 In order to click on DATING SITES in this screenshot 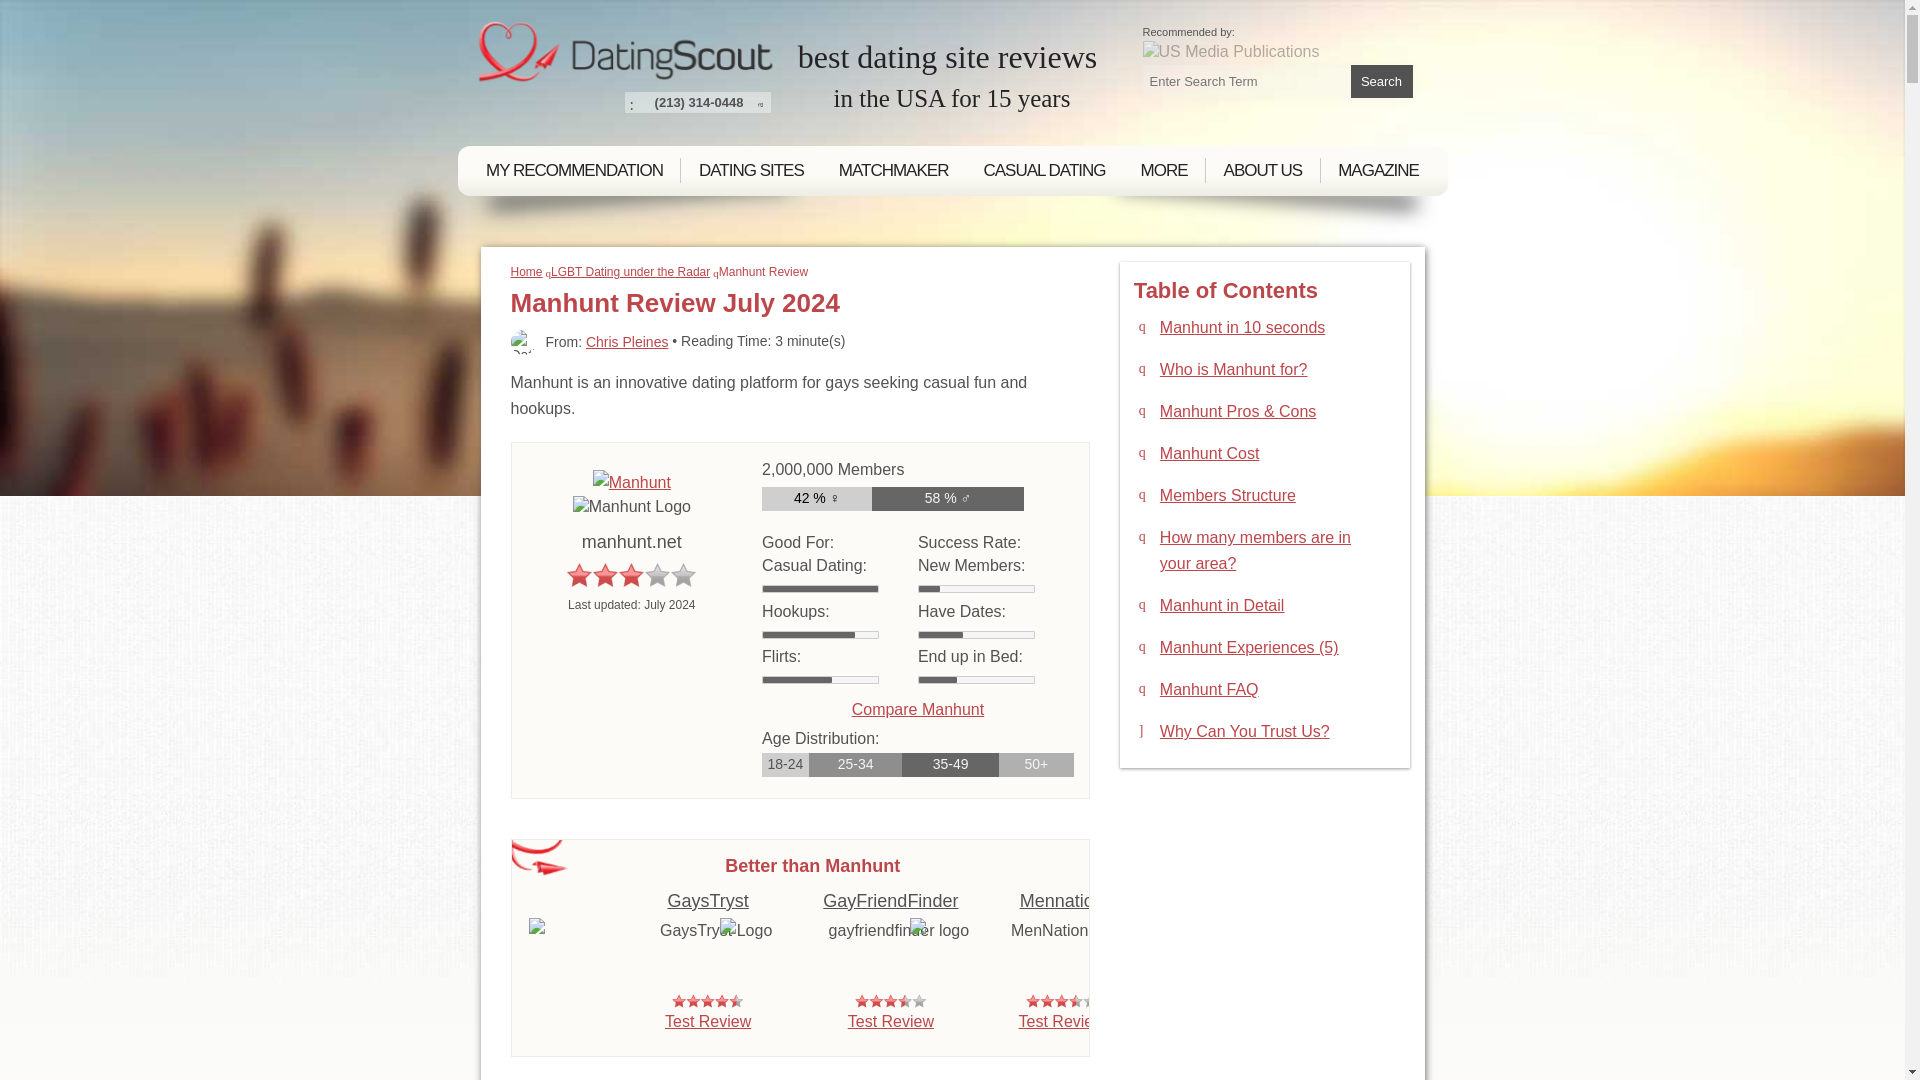, I will do `click(751, 170)`.